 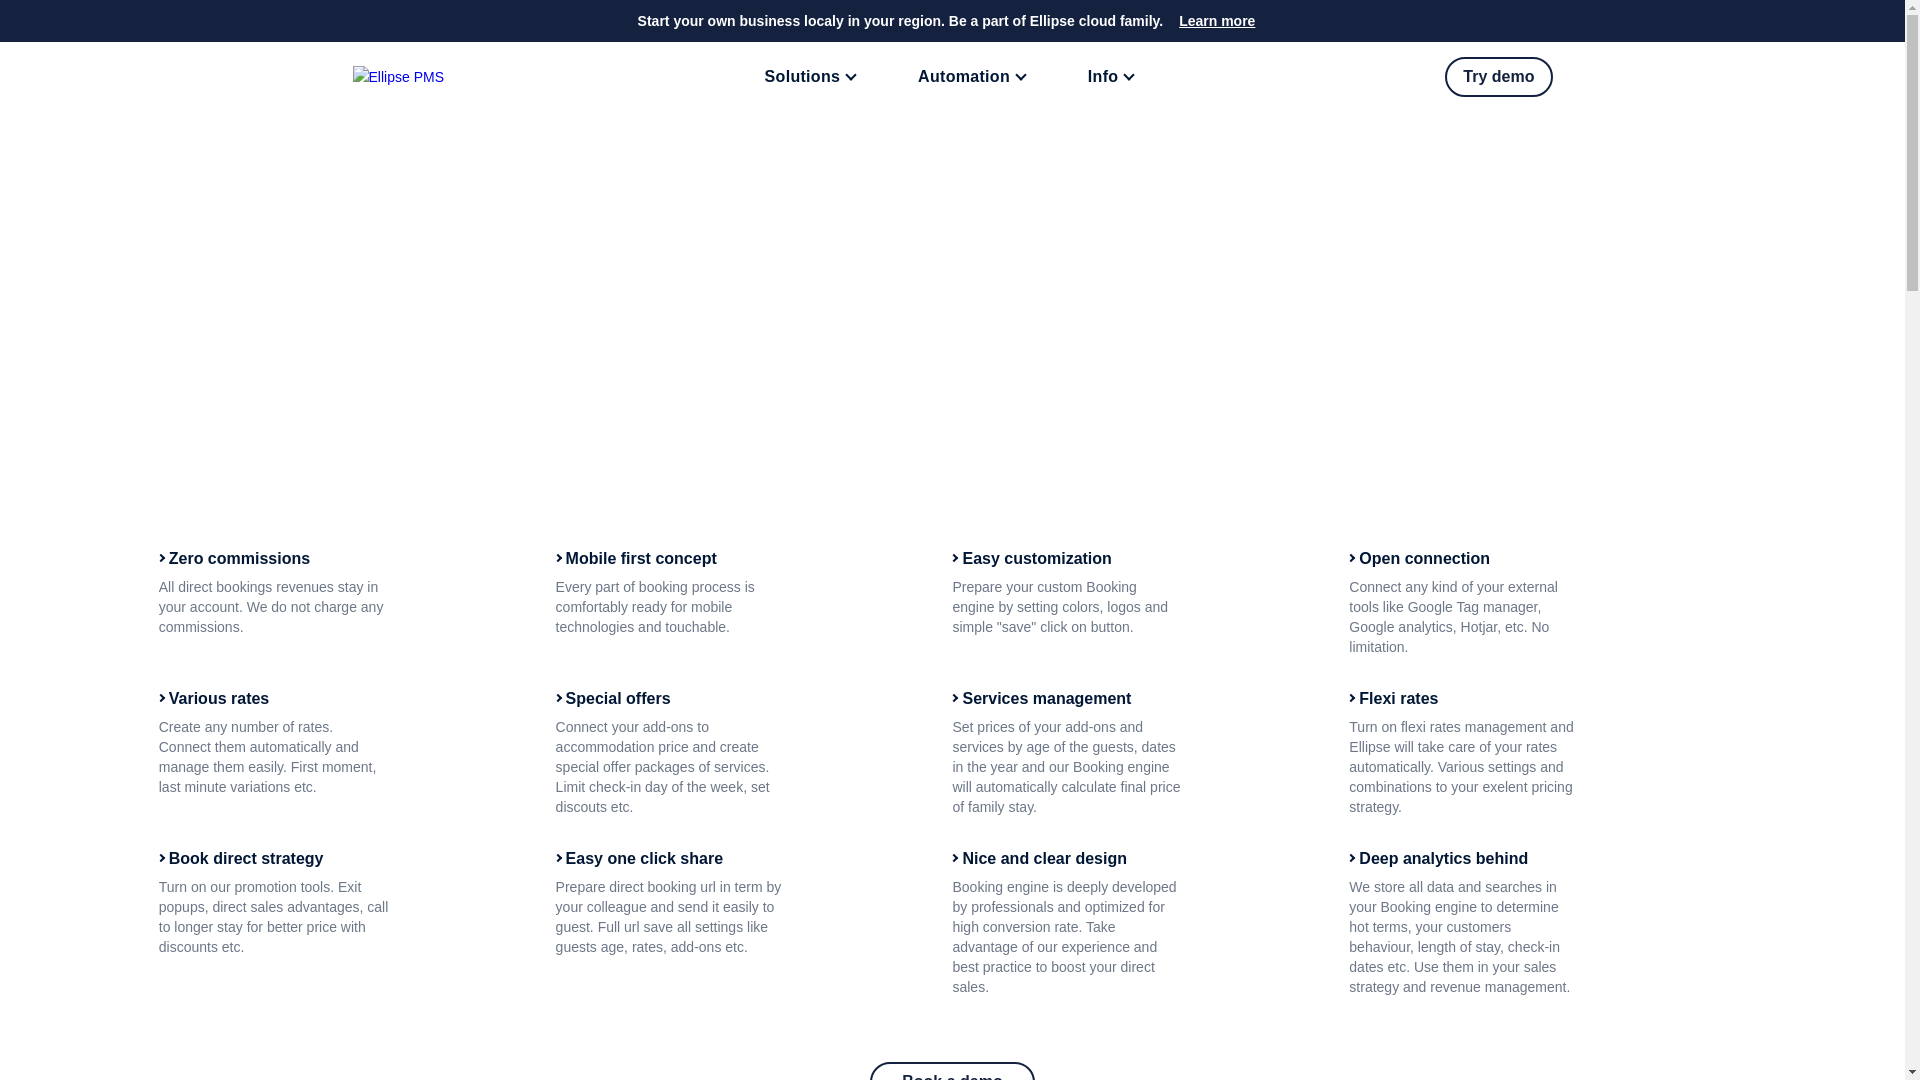 What do you see at coordinates (1216, 20) in the screenshot?
I see `Learn more` at bounding box center [1216, 20].